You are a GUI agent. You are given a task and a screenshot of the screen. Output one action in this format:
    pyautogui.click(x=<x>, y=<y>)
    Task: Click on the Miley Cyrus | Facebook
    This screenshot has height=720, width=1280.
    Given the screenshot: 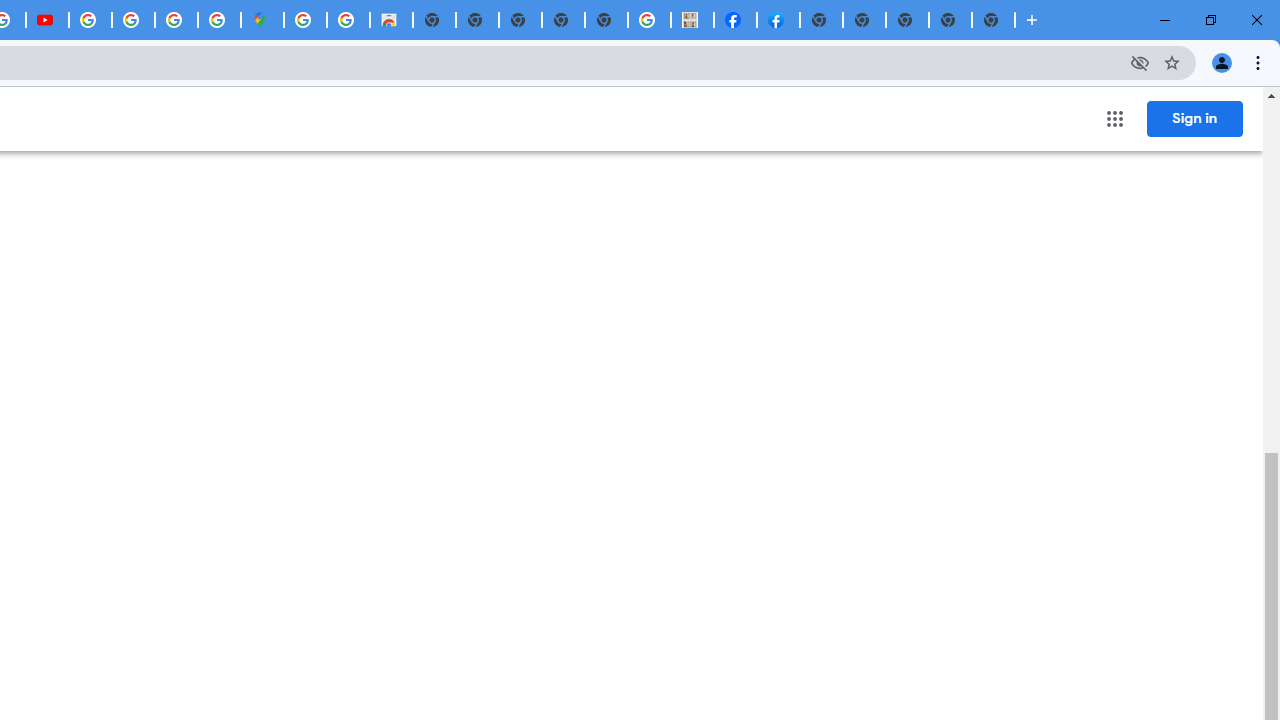 What is the action you would take?
    pyautogui.click(x=735, y=20)
    